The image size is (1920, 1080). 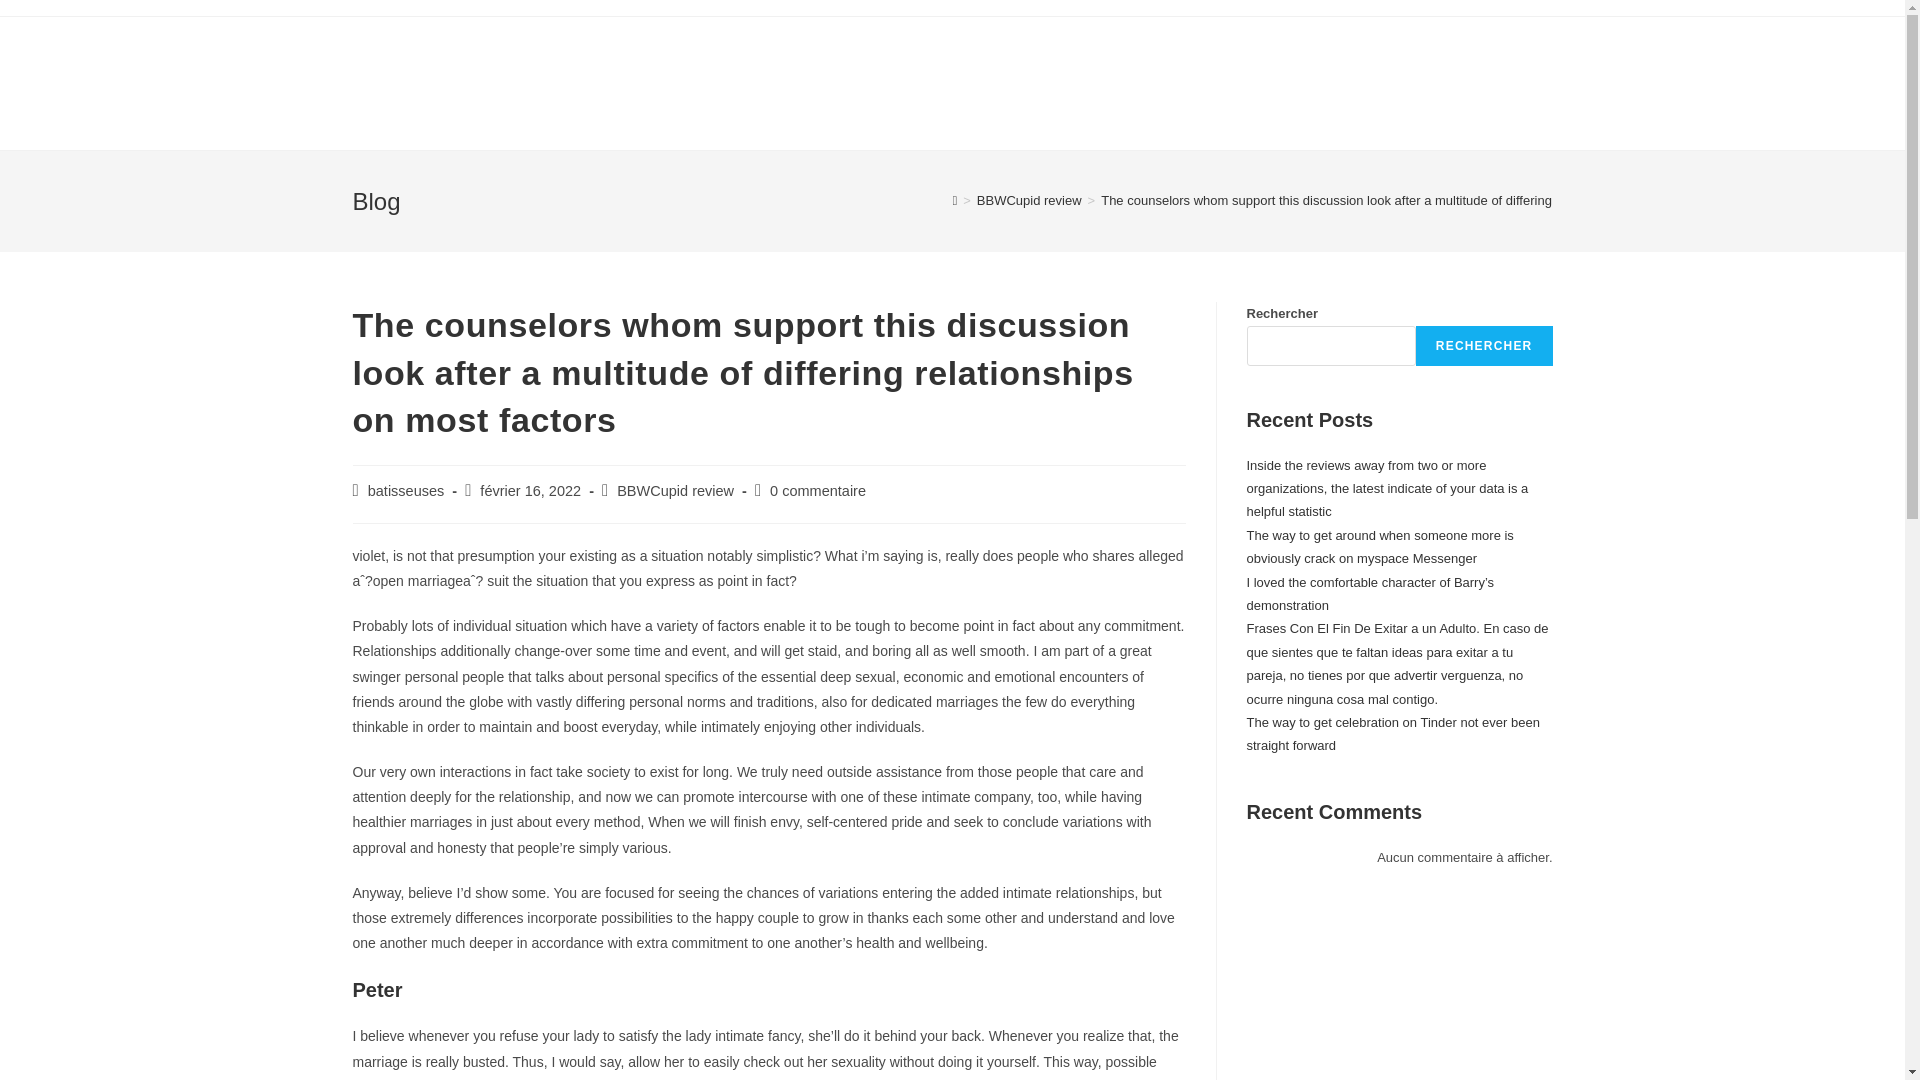 I want to click on RECHERCHER, so click(x=1484, y=346).